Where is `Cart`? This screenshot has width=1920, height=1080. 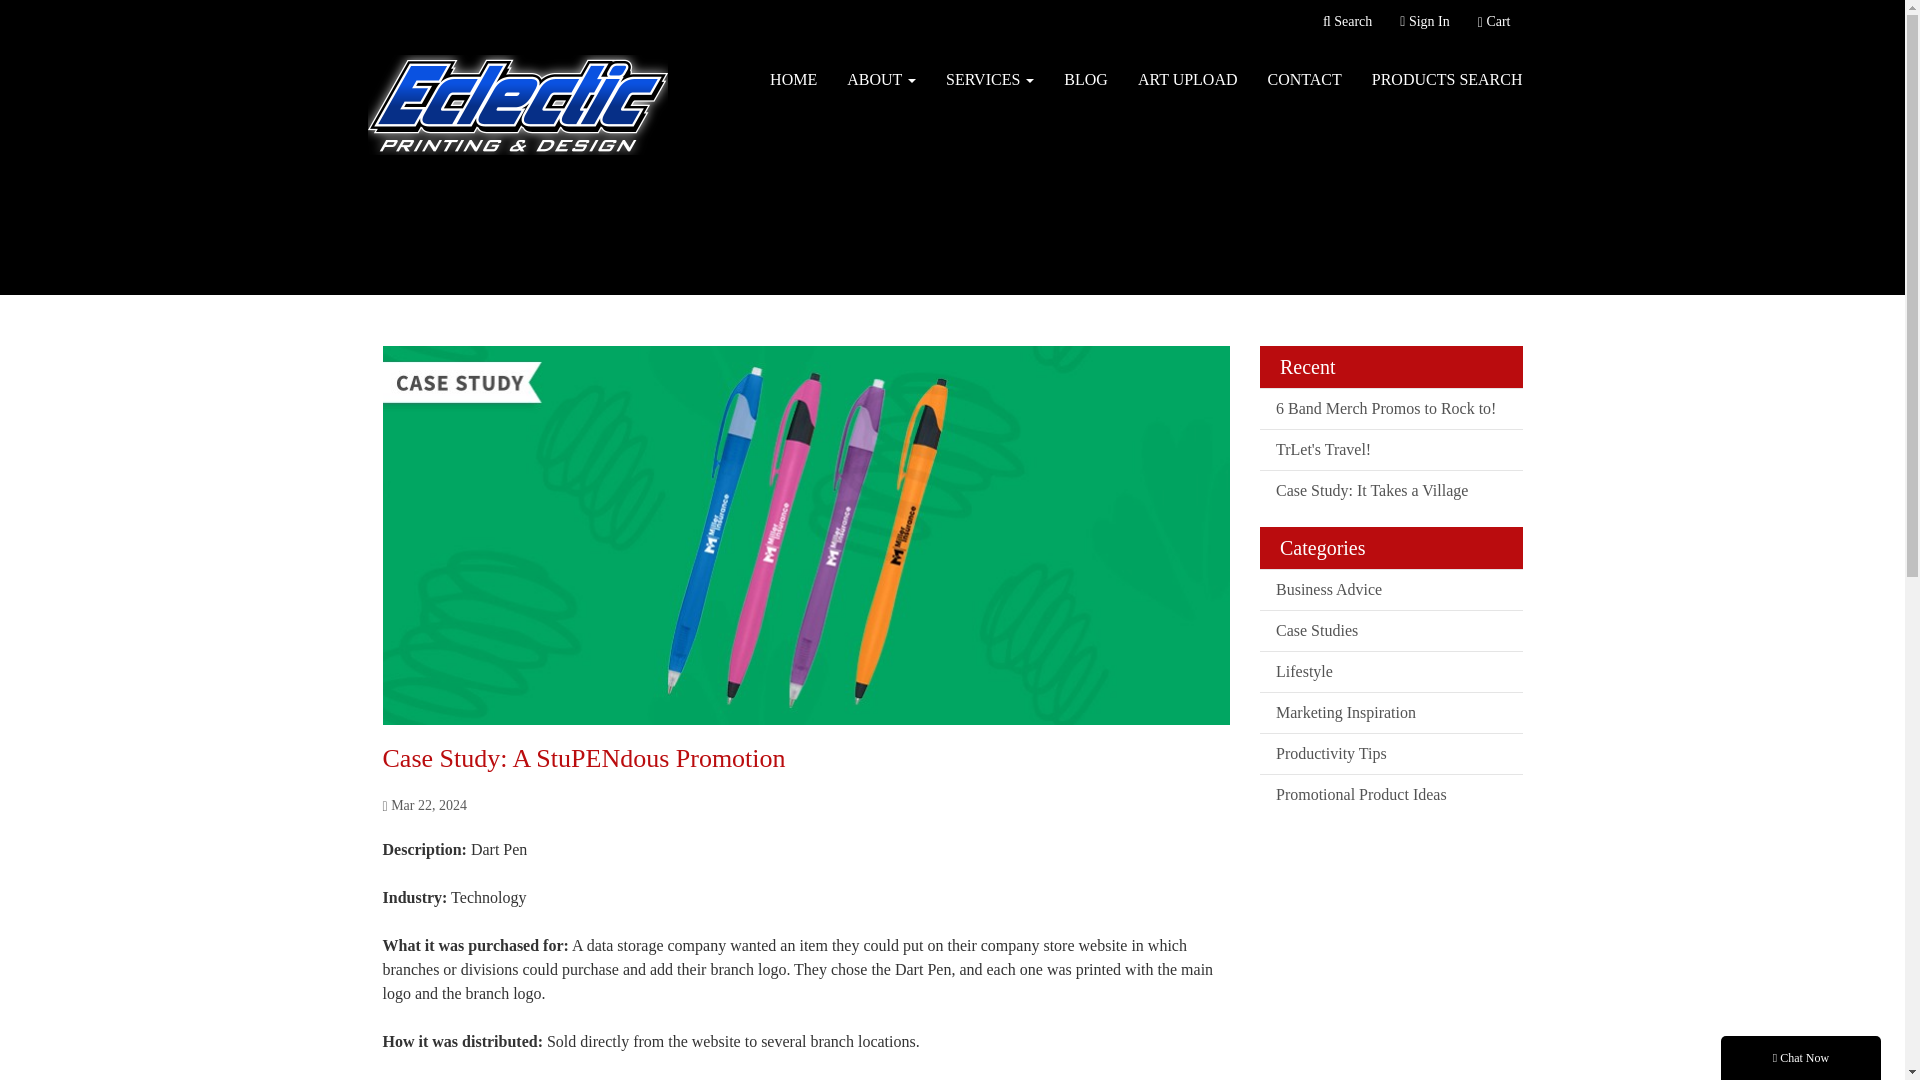 Cart is located at coordinates (1494, 22).